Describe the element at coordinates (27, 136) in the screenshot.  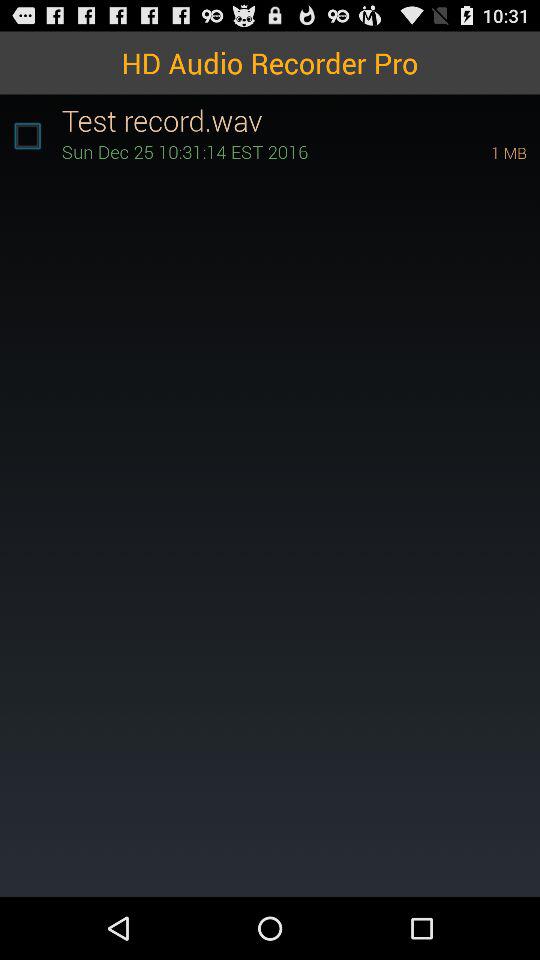
I see `turn off the icon at the top left corner` at that location.